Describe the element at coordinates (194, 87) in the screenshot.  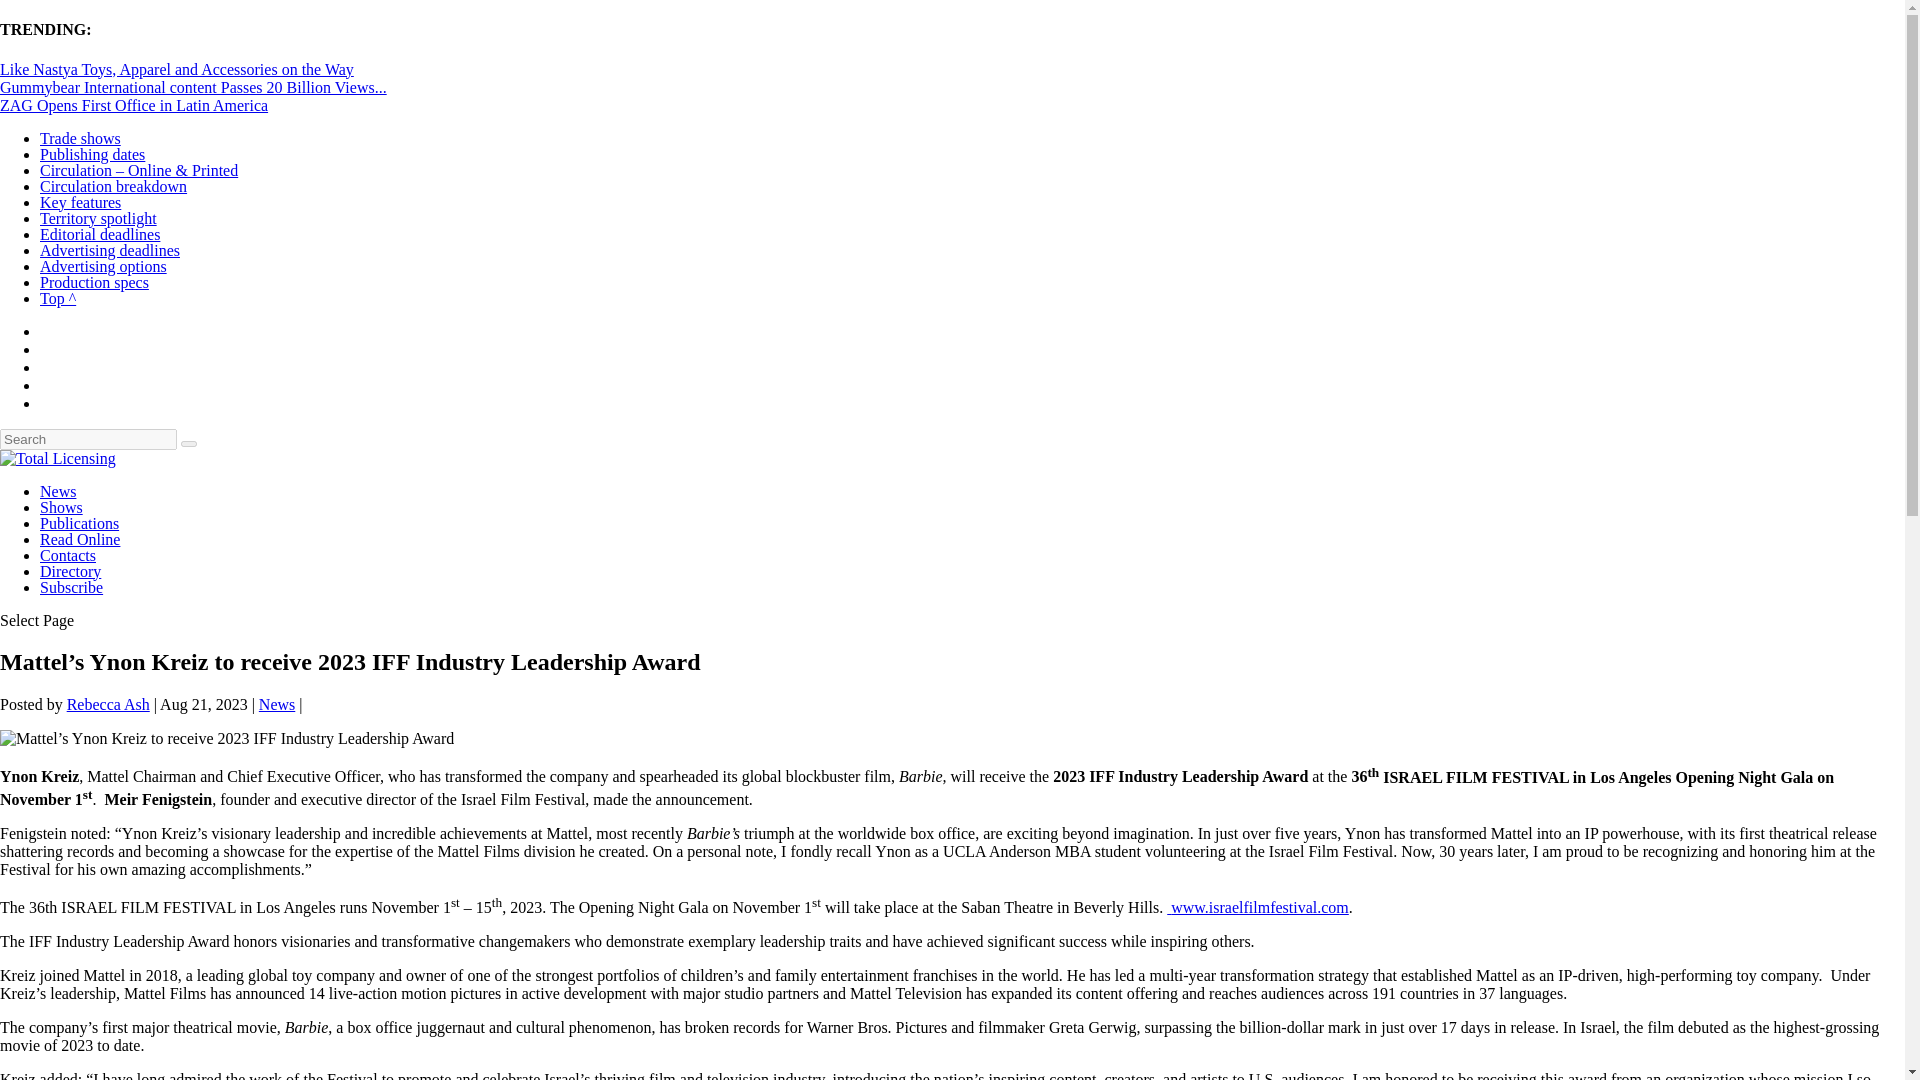
I see `Gummybear International content Passes 20 Billion Views...` at that location.